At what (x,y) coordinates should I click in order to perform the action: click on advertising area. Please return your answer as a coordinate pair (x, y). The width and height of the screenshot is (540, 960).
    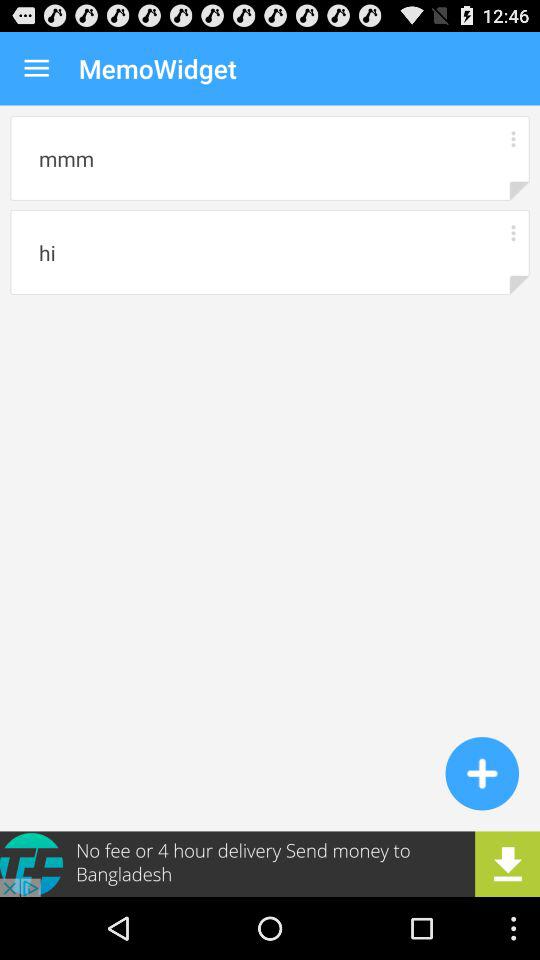
    Looking at the image, I should click on (270, 864).